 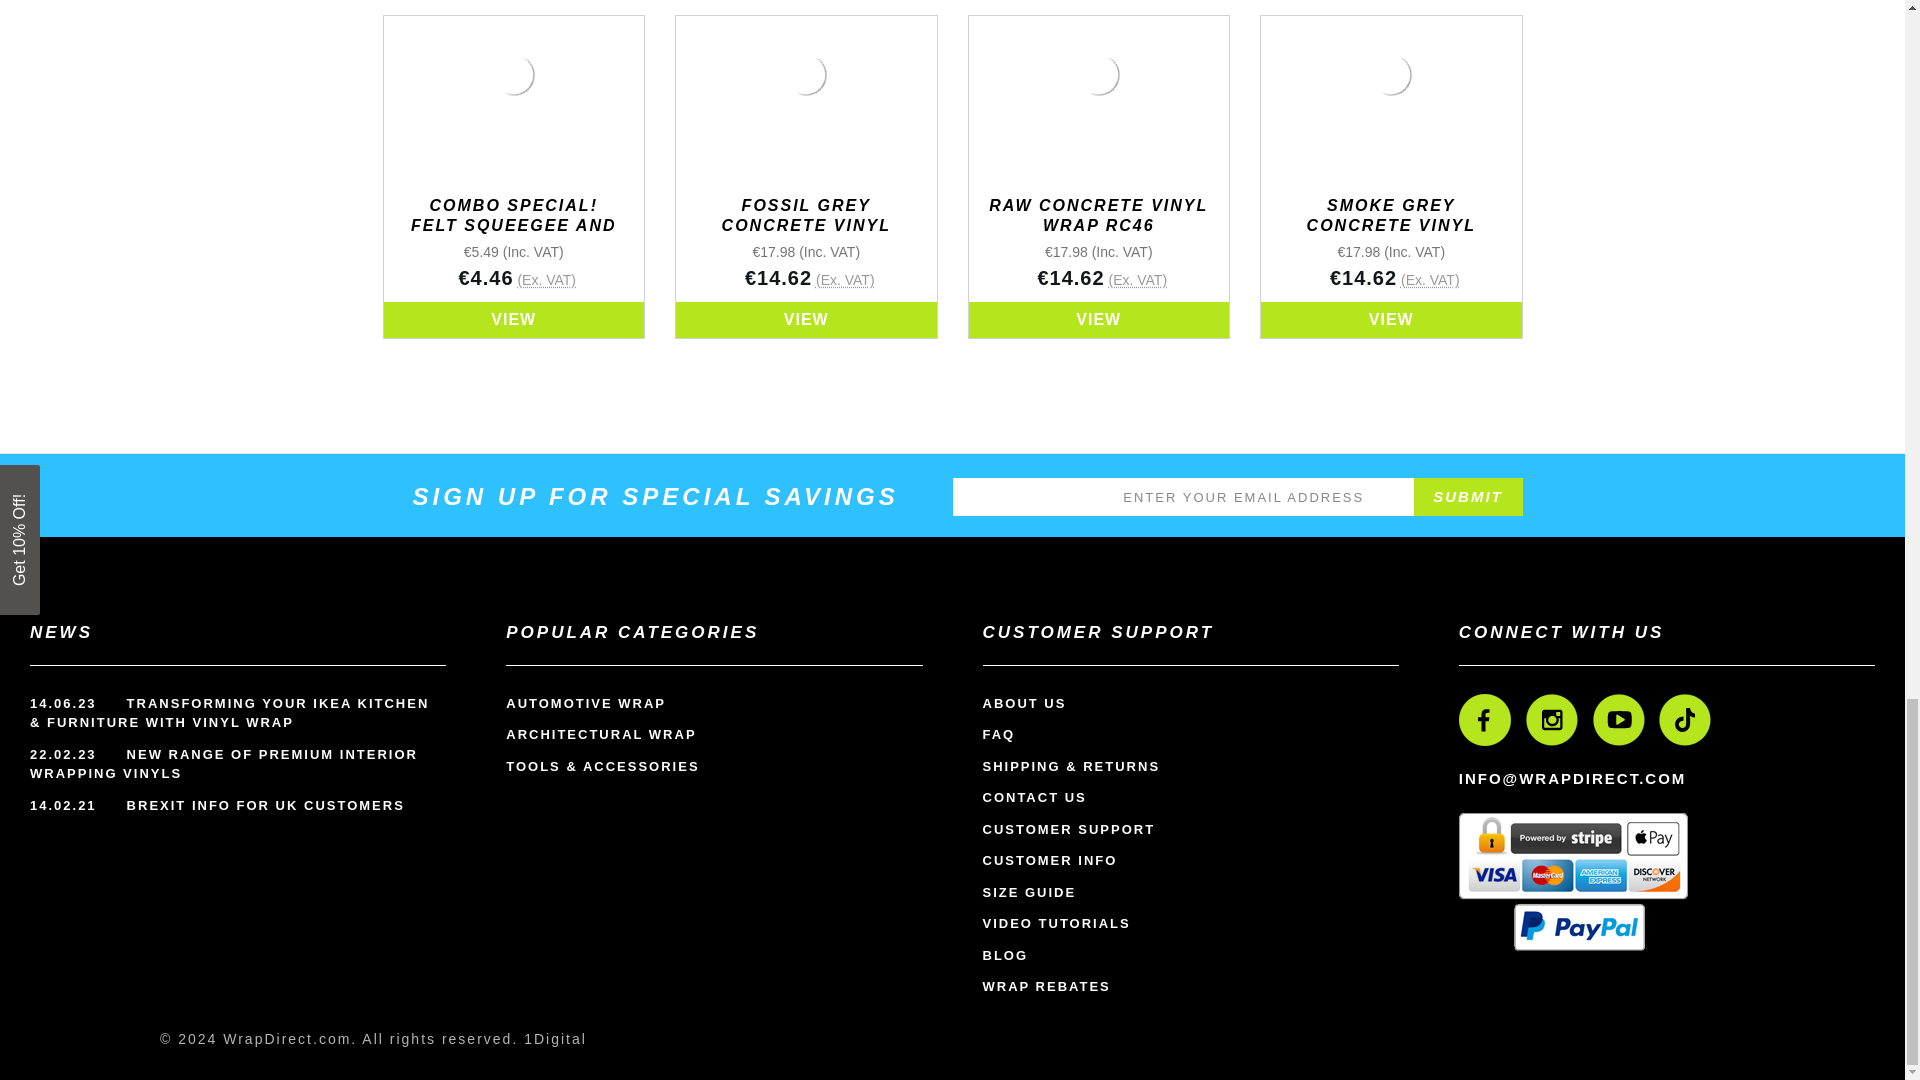 What do you see at coordinates (1098, 74) in the screenshot?
I see `RAW CONCRETE VINYL WRAP RC46` at bounding box center [1098, 74].